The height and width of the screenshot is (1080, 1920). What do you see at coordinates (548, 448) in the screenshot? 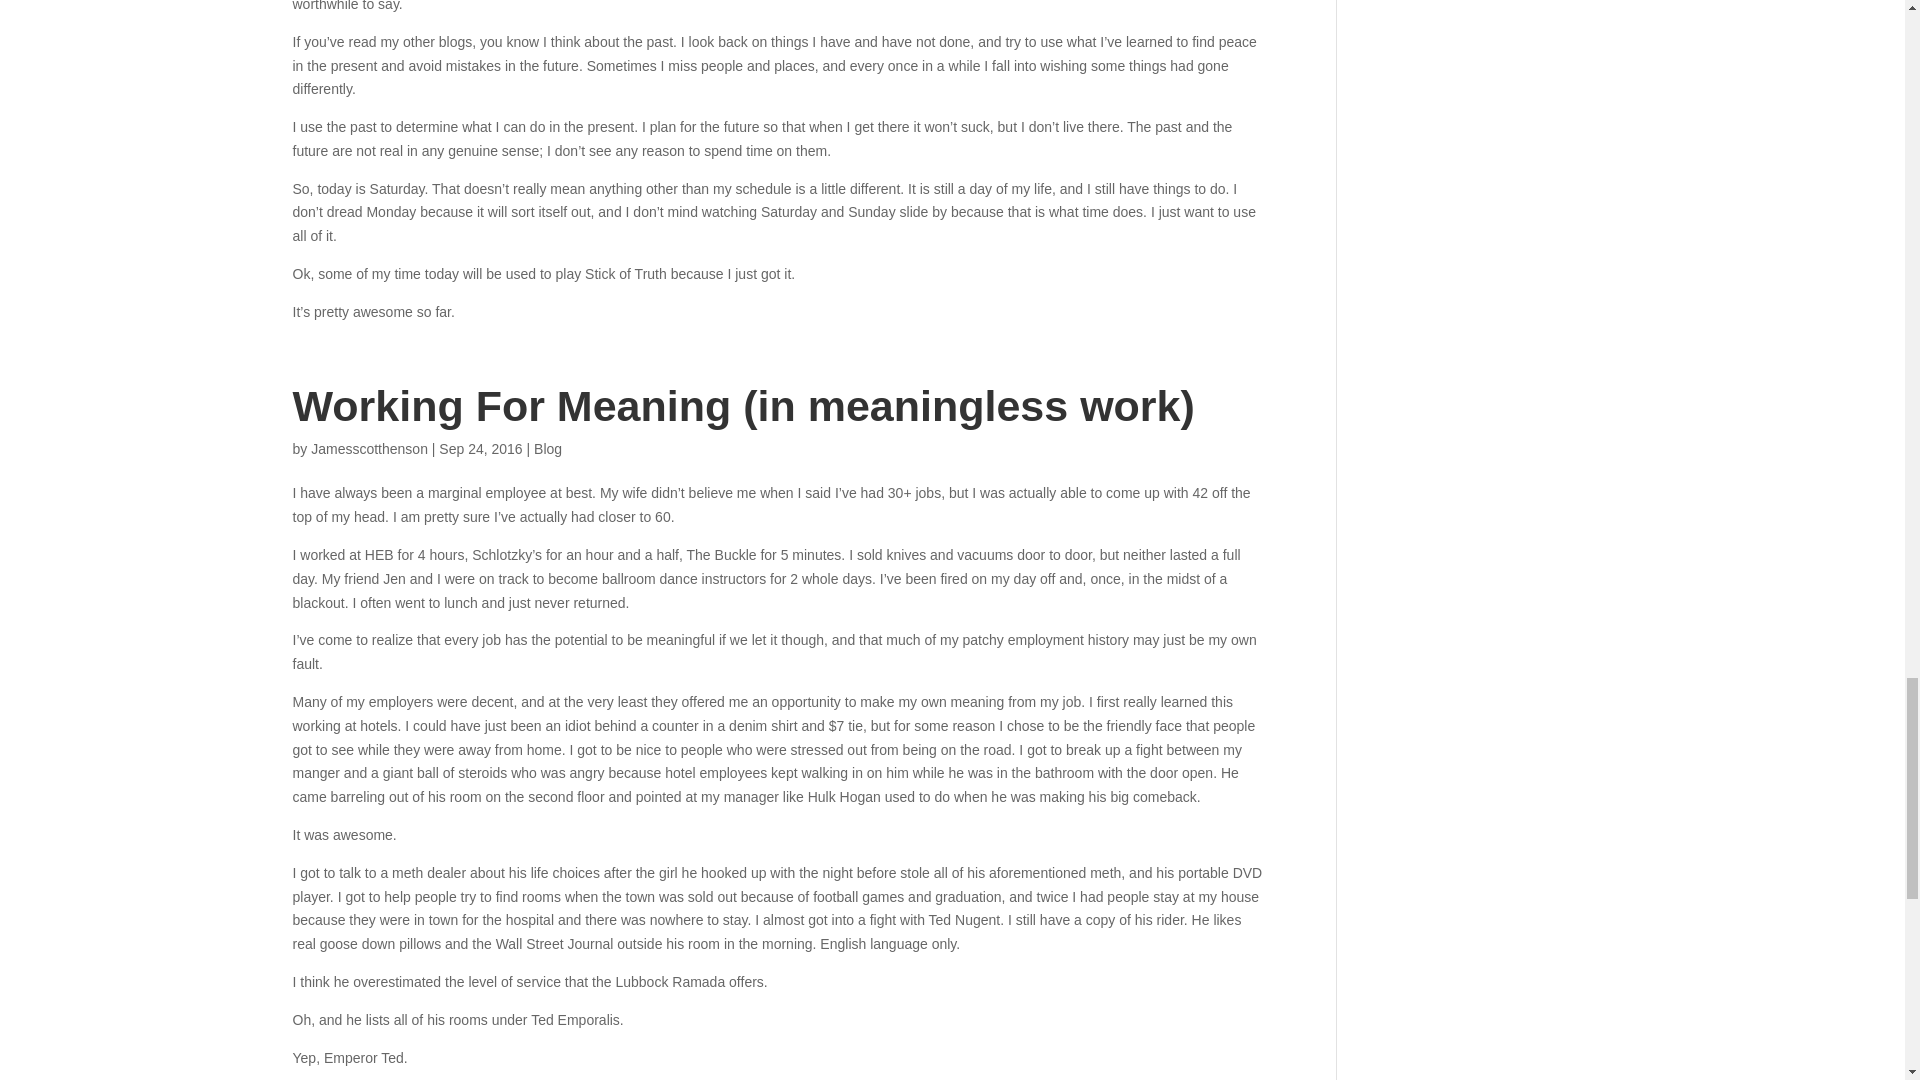
I see `Blog` at bounding box center [548, 448].